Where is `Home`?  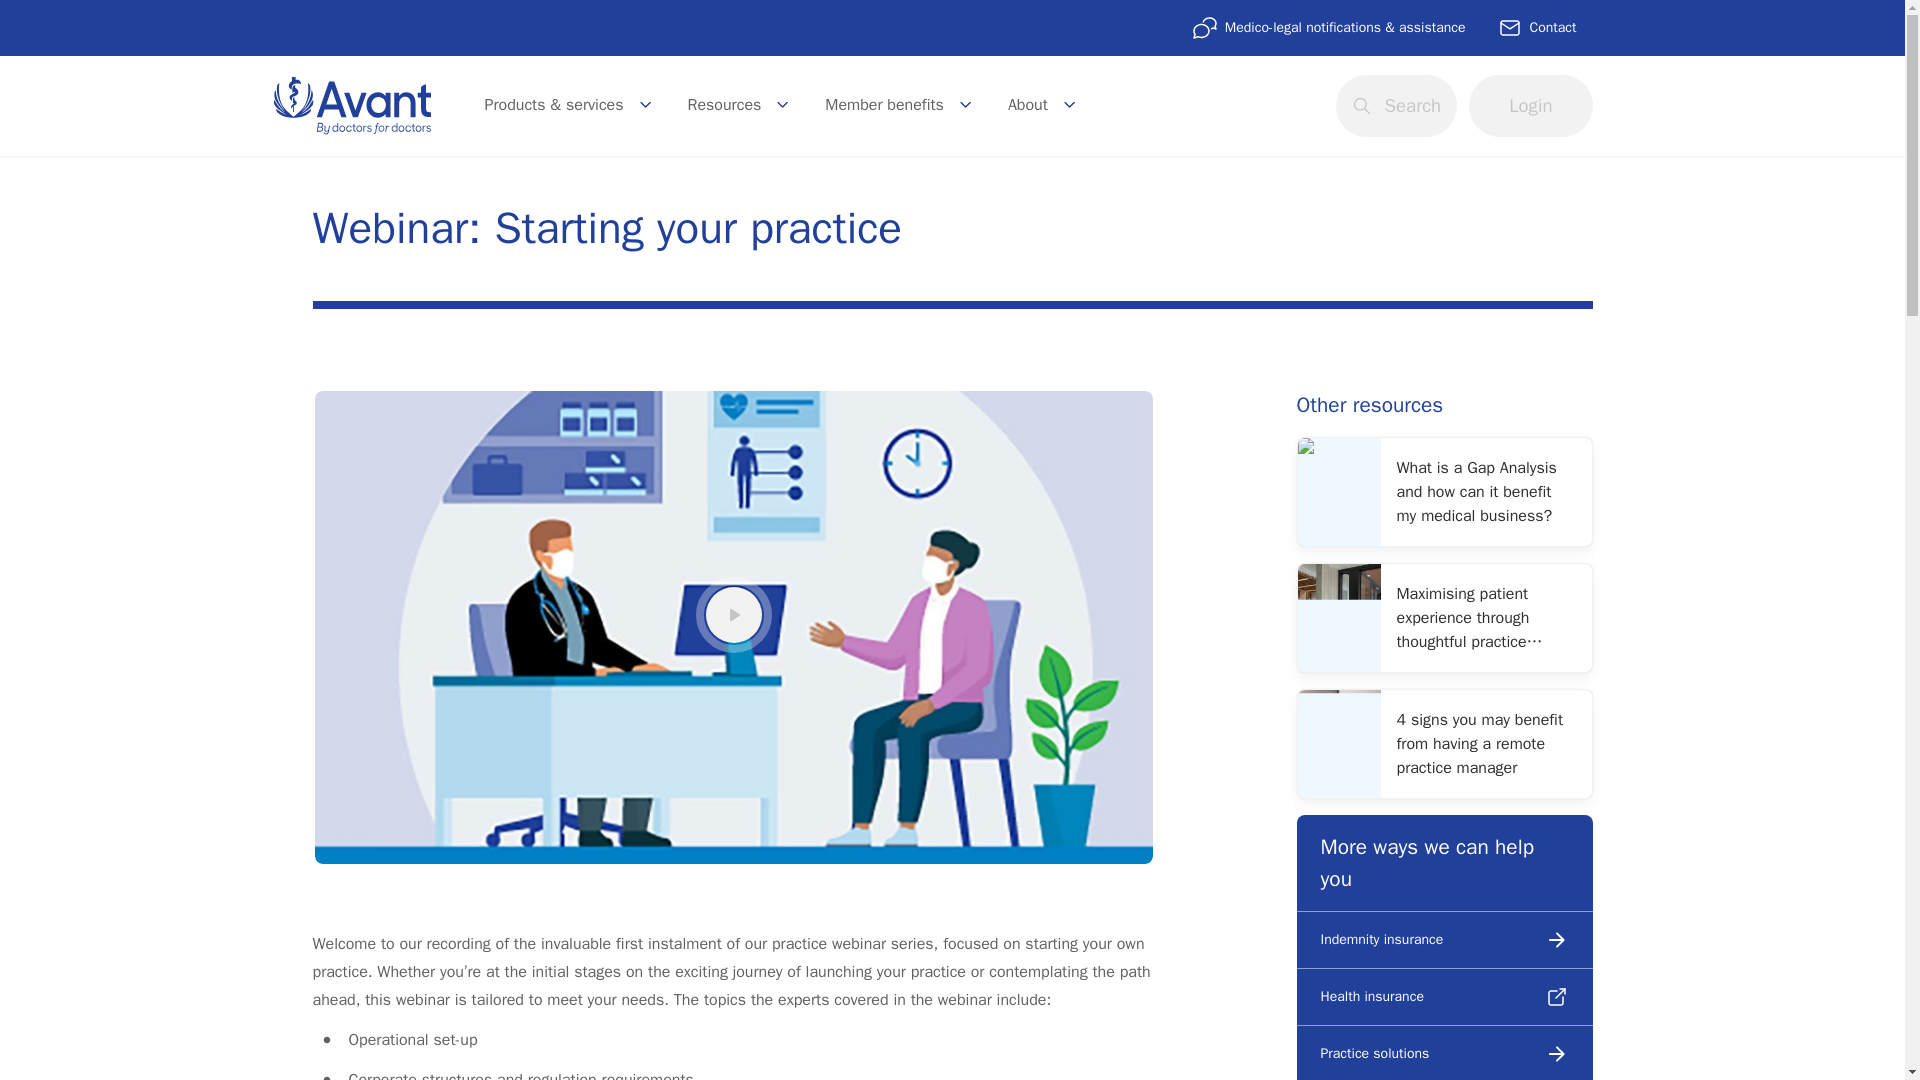
Home is located at coordinates (352, 104).